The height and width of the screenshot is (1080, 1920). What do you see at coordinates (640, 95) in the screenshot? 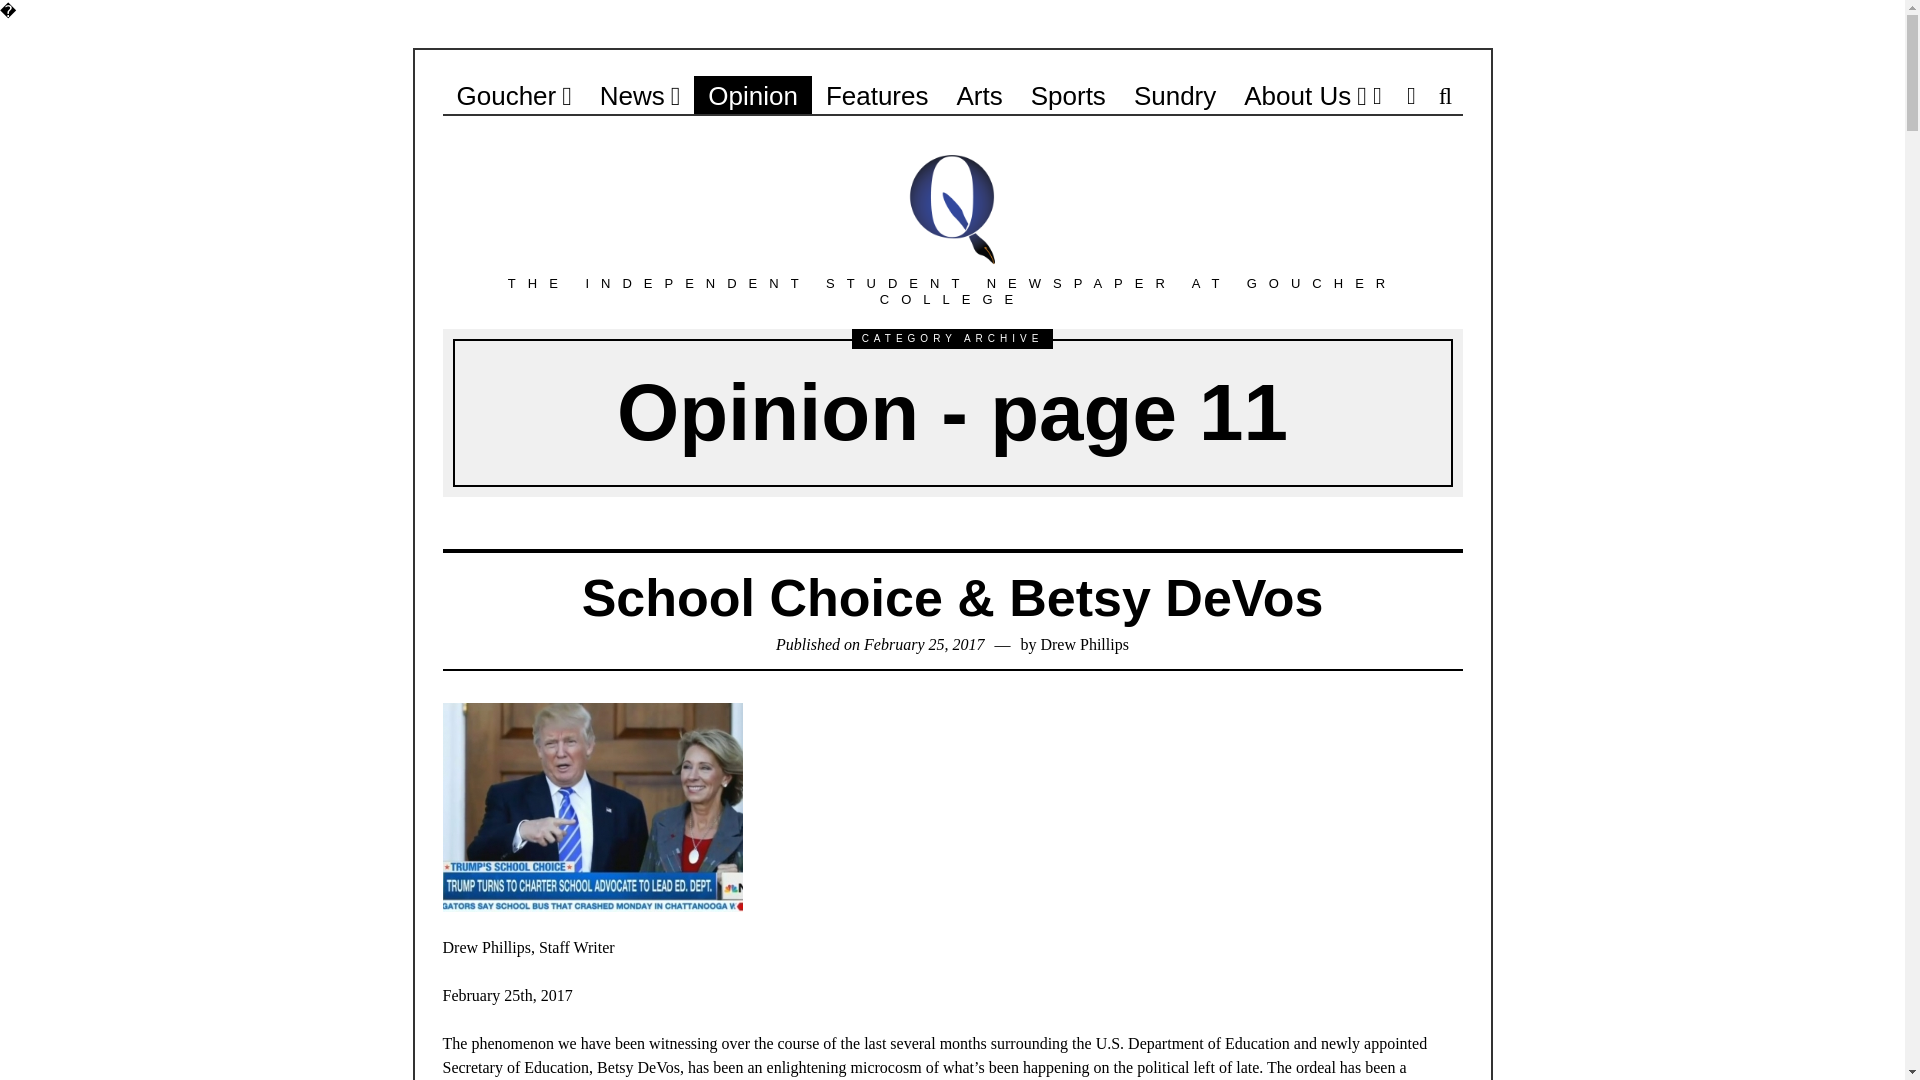
I see `News` at bounding box center [640, 95].